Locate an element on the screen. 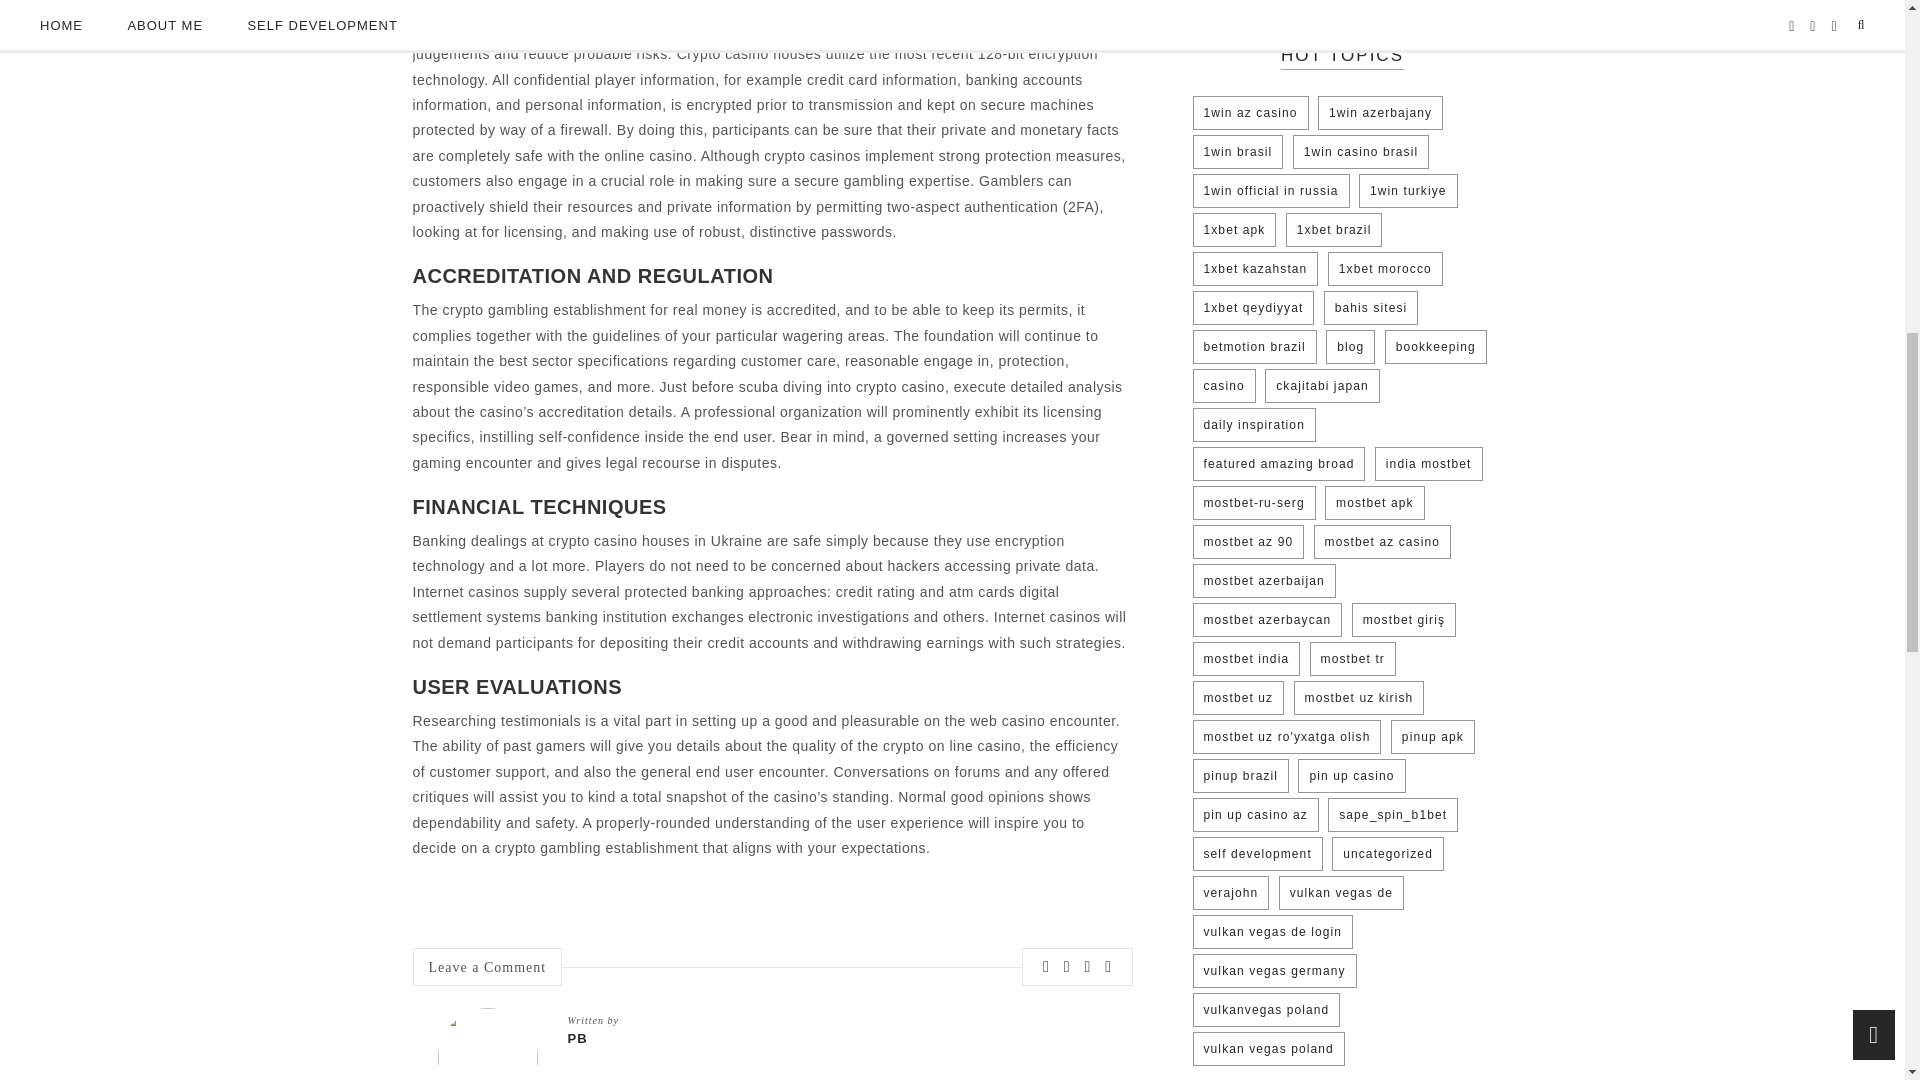 The width and height of the screenshot is (1920, 1080). Posts by PB is located at coordinates (838, 1038).